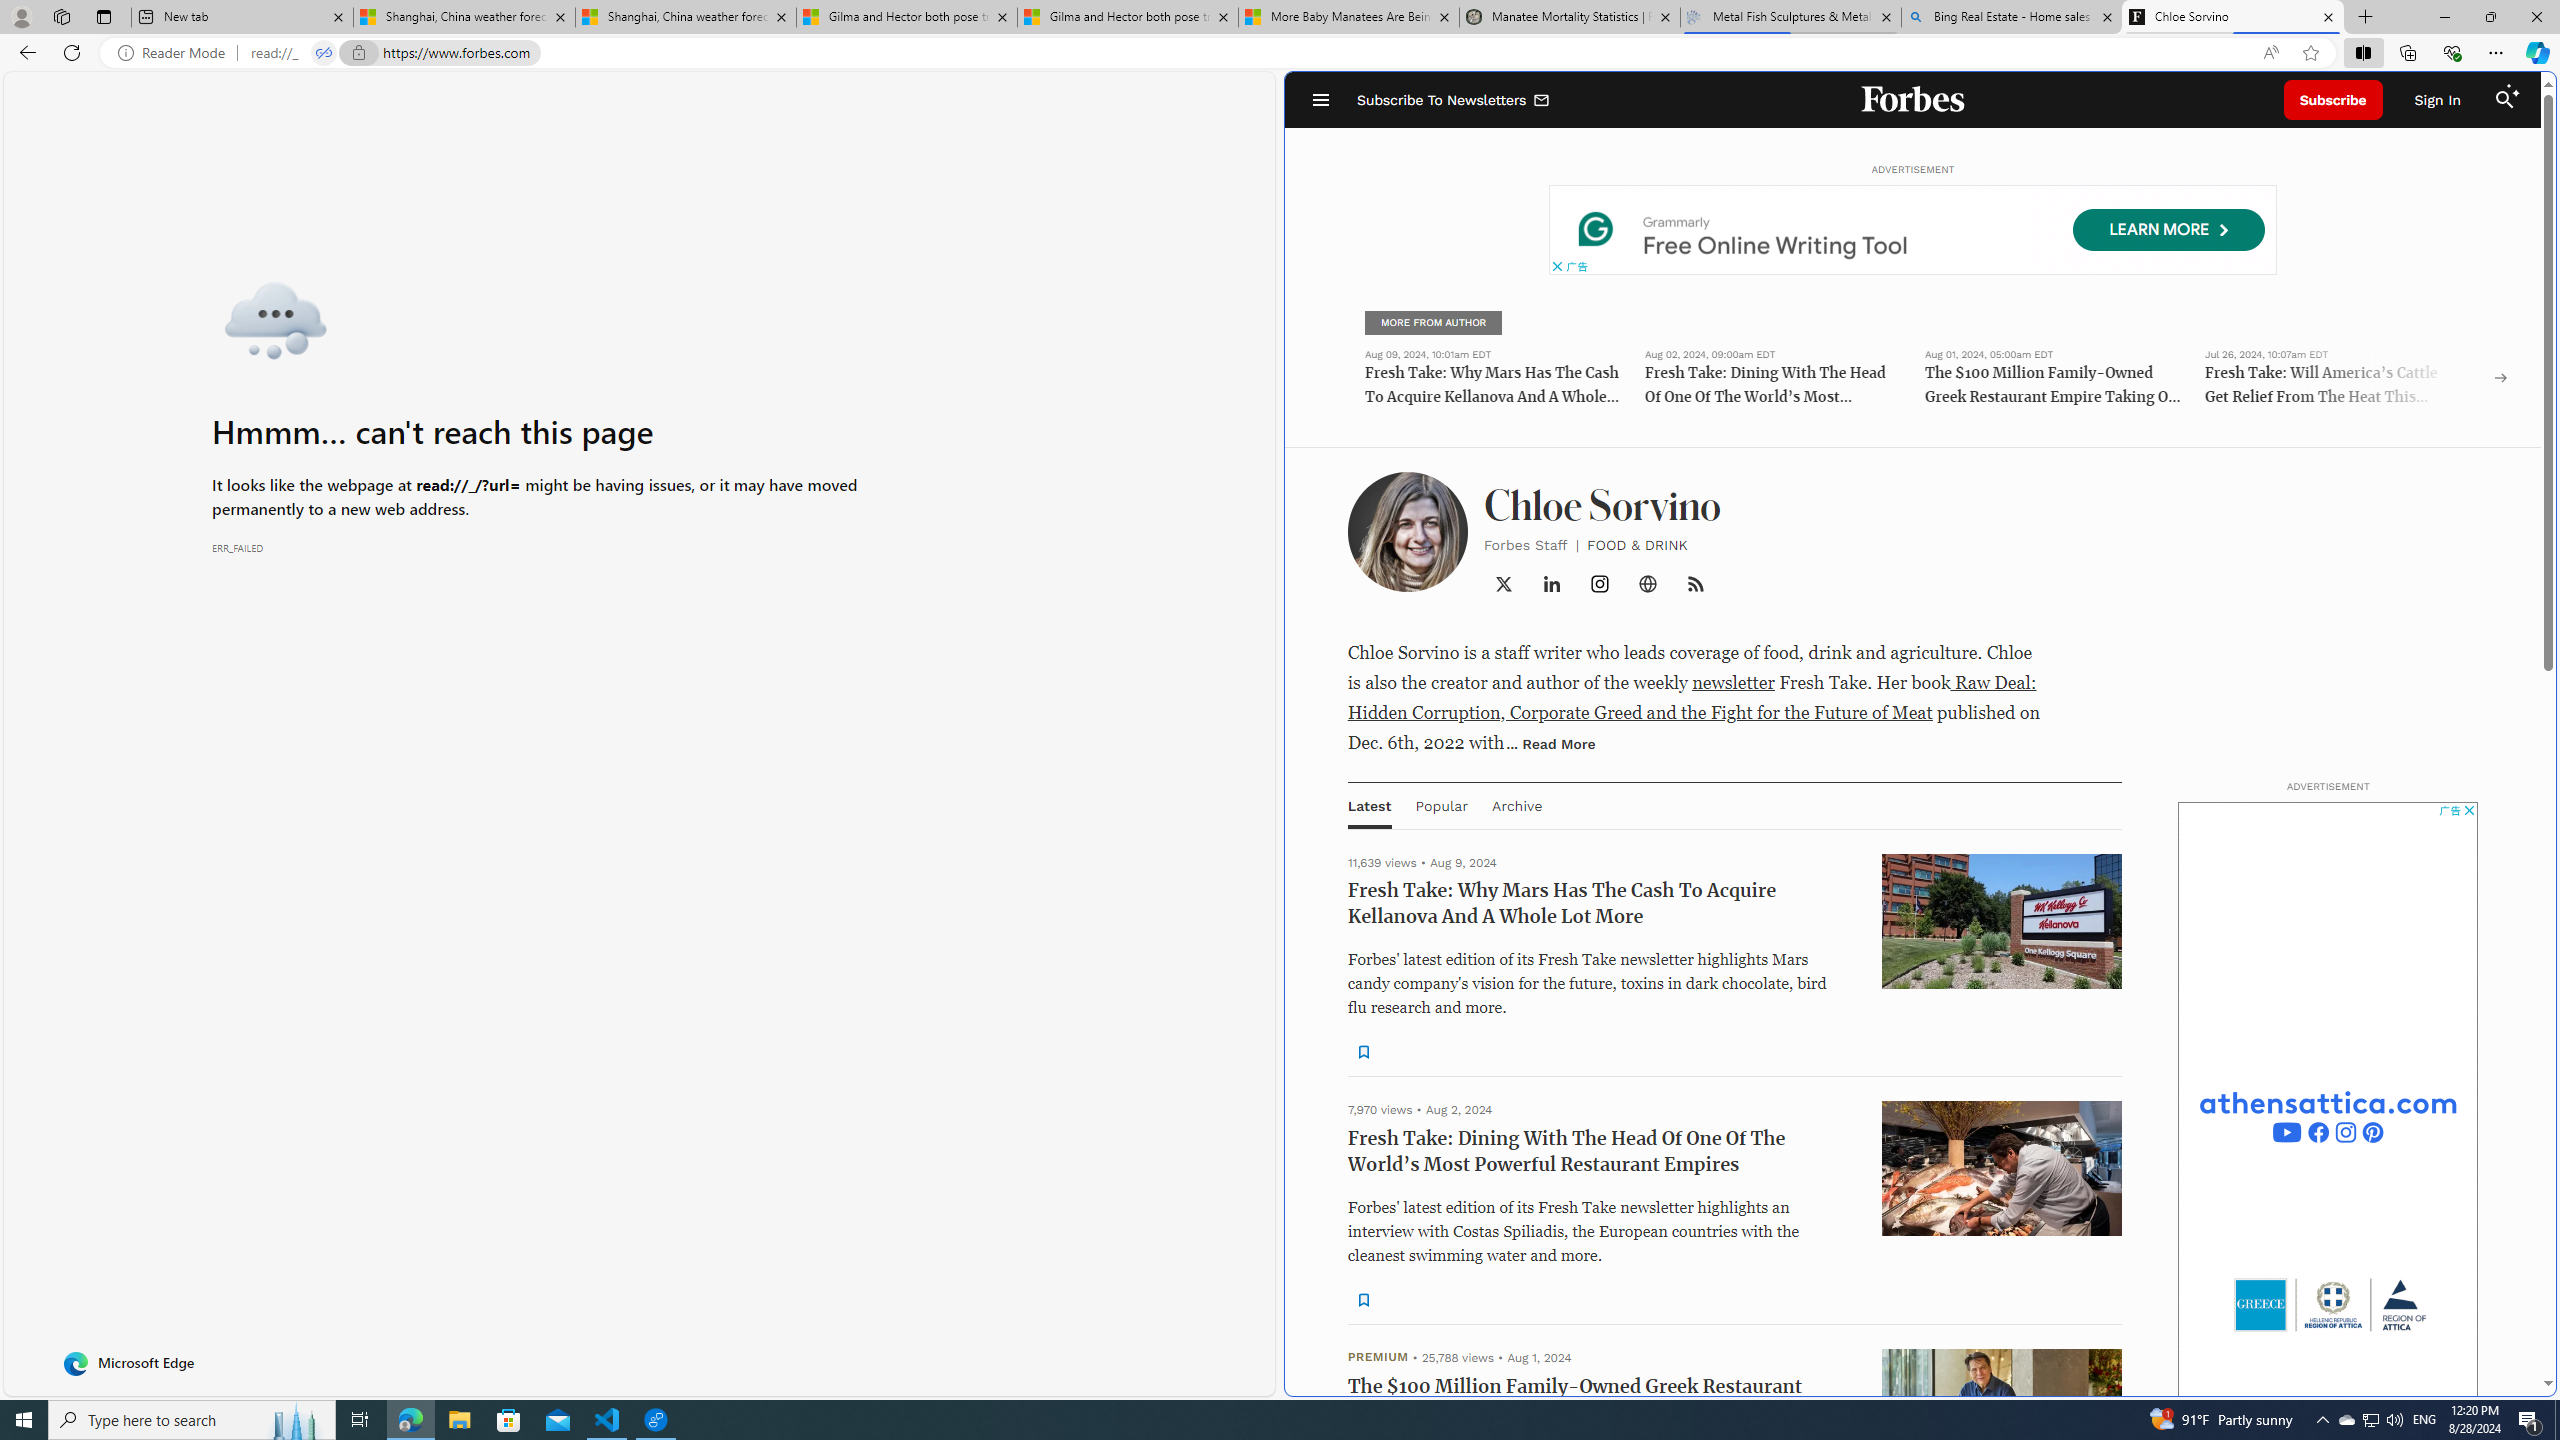 This screenshot has height=1440, width=2560. What do you see at coordinates (1369, 805) in the screenshot?
I see `Latest` at bounding box center [1369, 805].